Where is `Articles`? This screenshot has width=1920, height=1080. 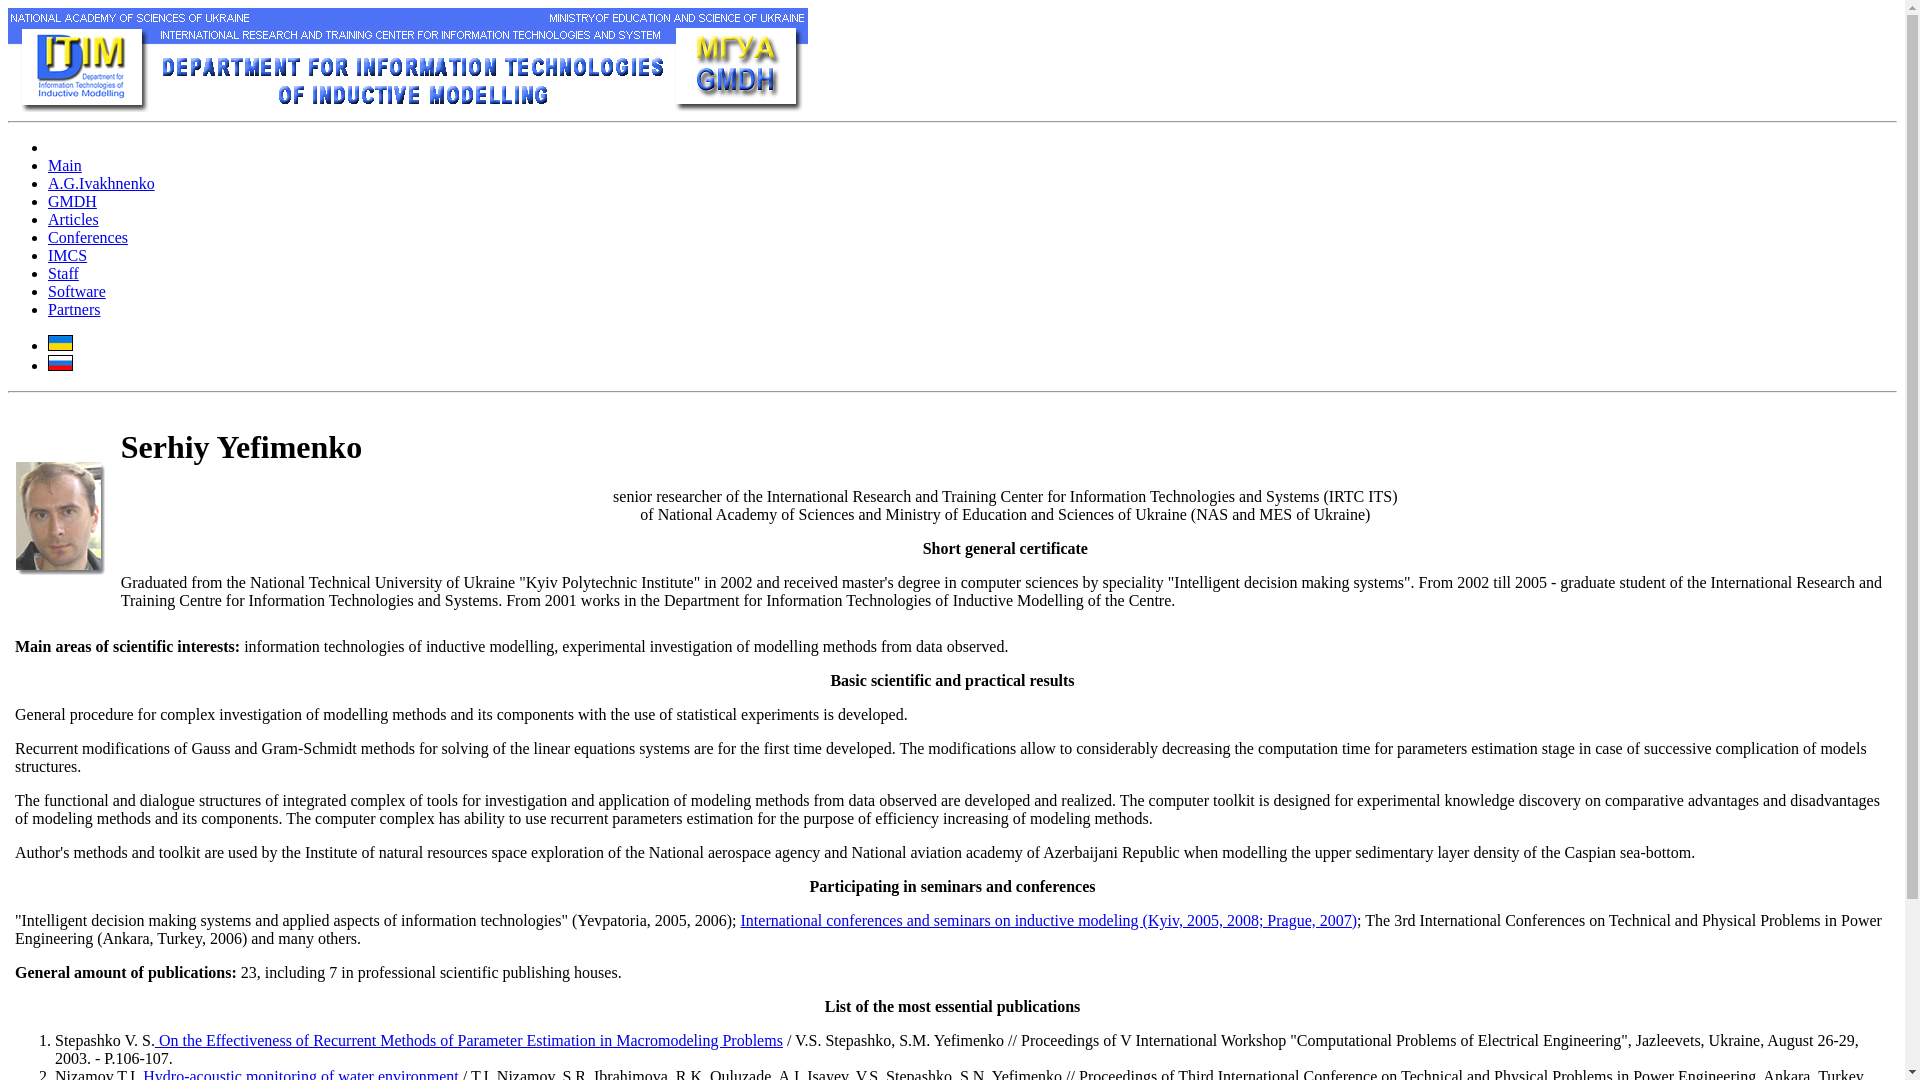
Articles is located at coordinates (74, 218).